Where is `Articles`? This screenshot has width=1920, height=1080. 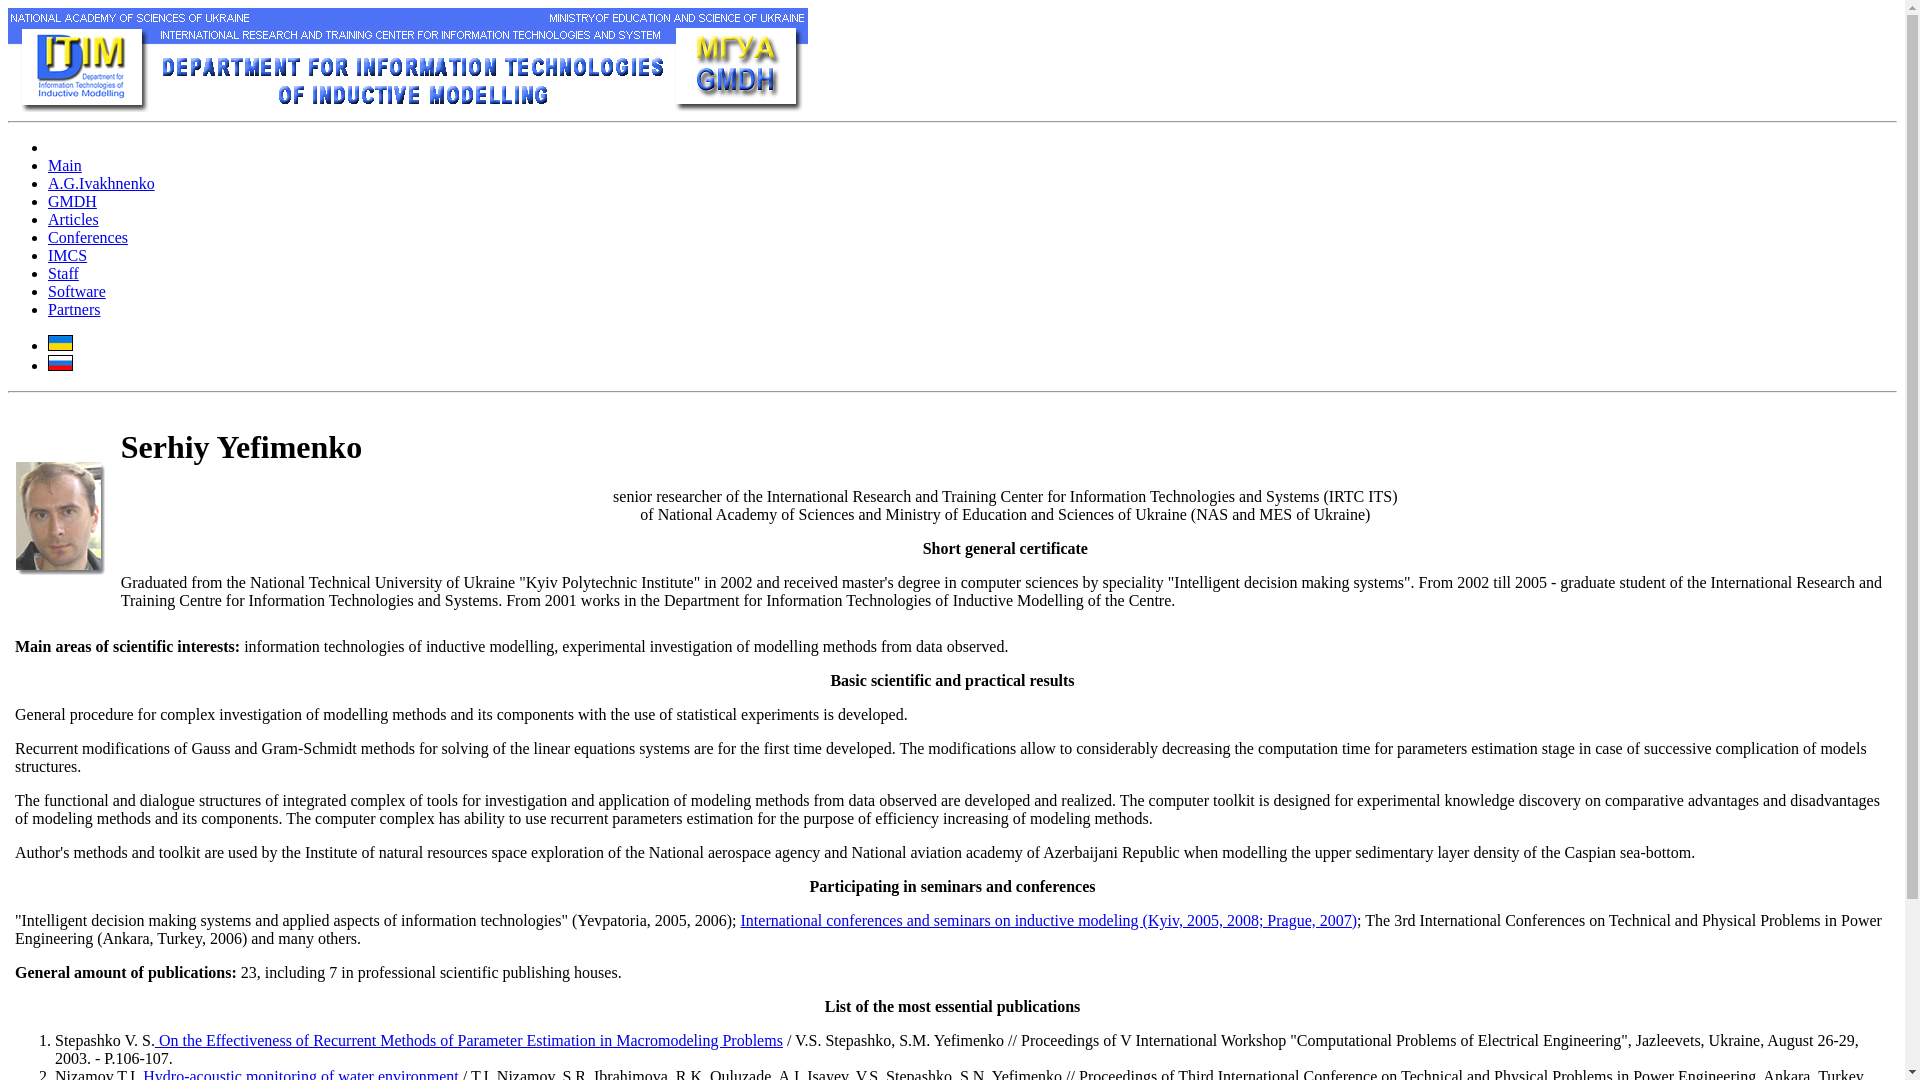
Articles is located at coordinates (74, 218).